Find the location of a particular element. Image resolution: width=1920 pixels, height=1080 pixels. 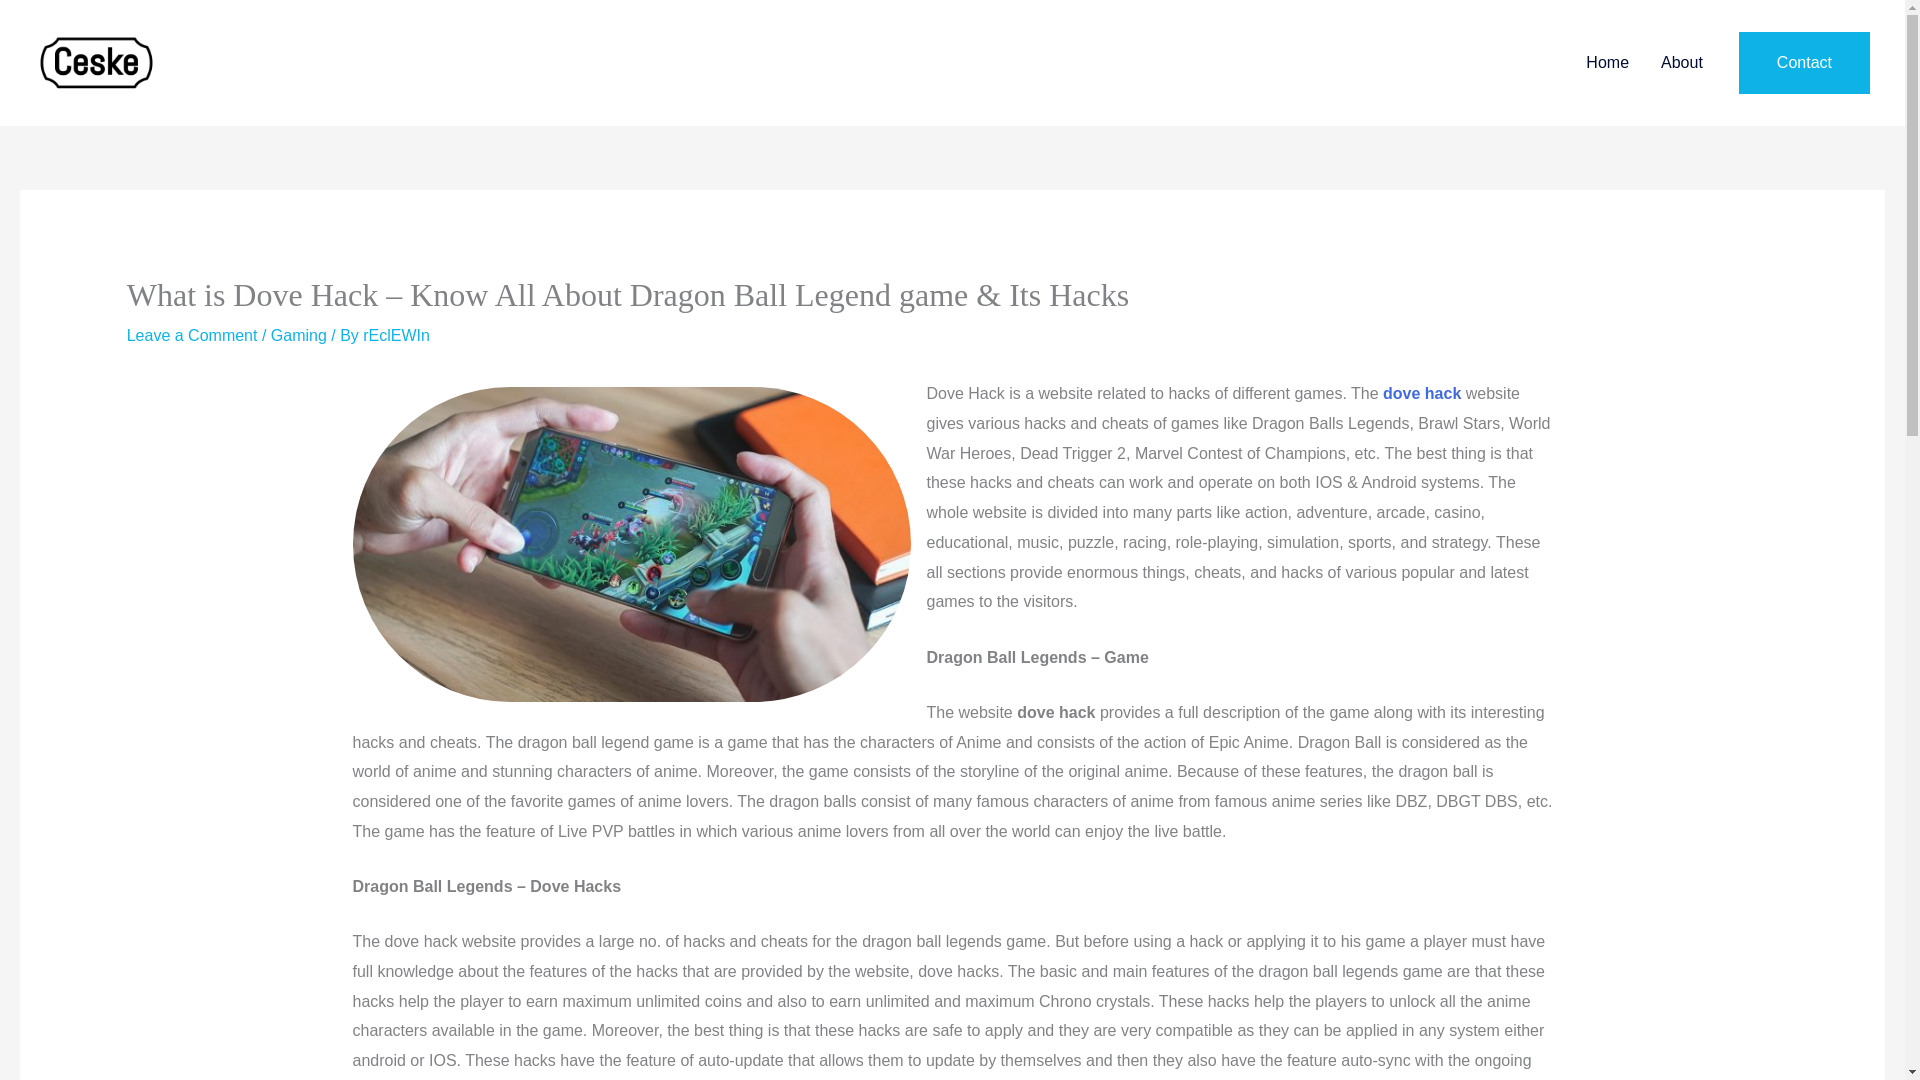

rEclEWIn is located at coordinates (396, 336).